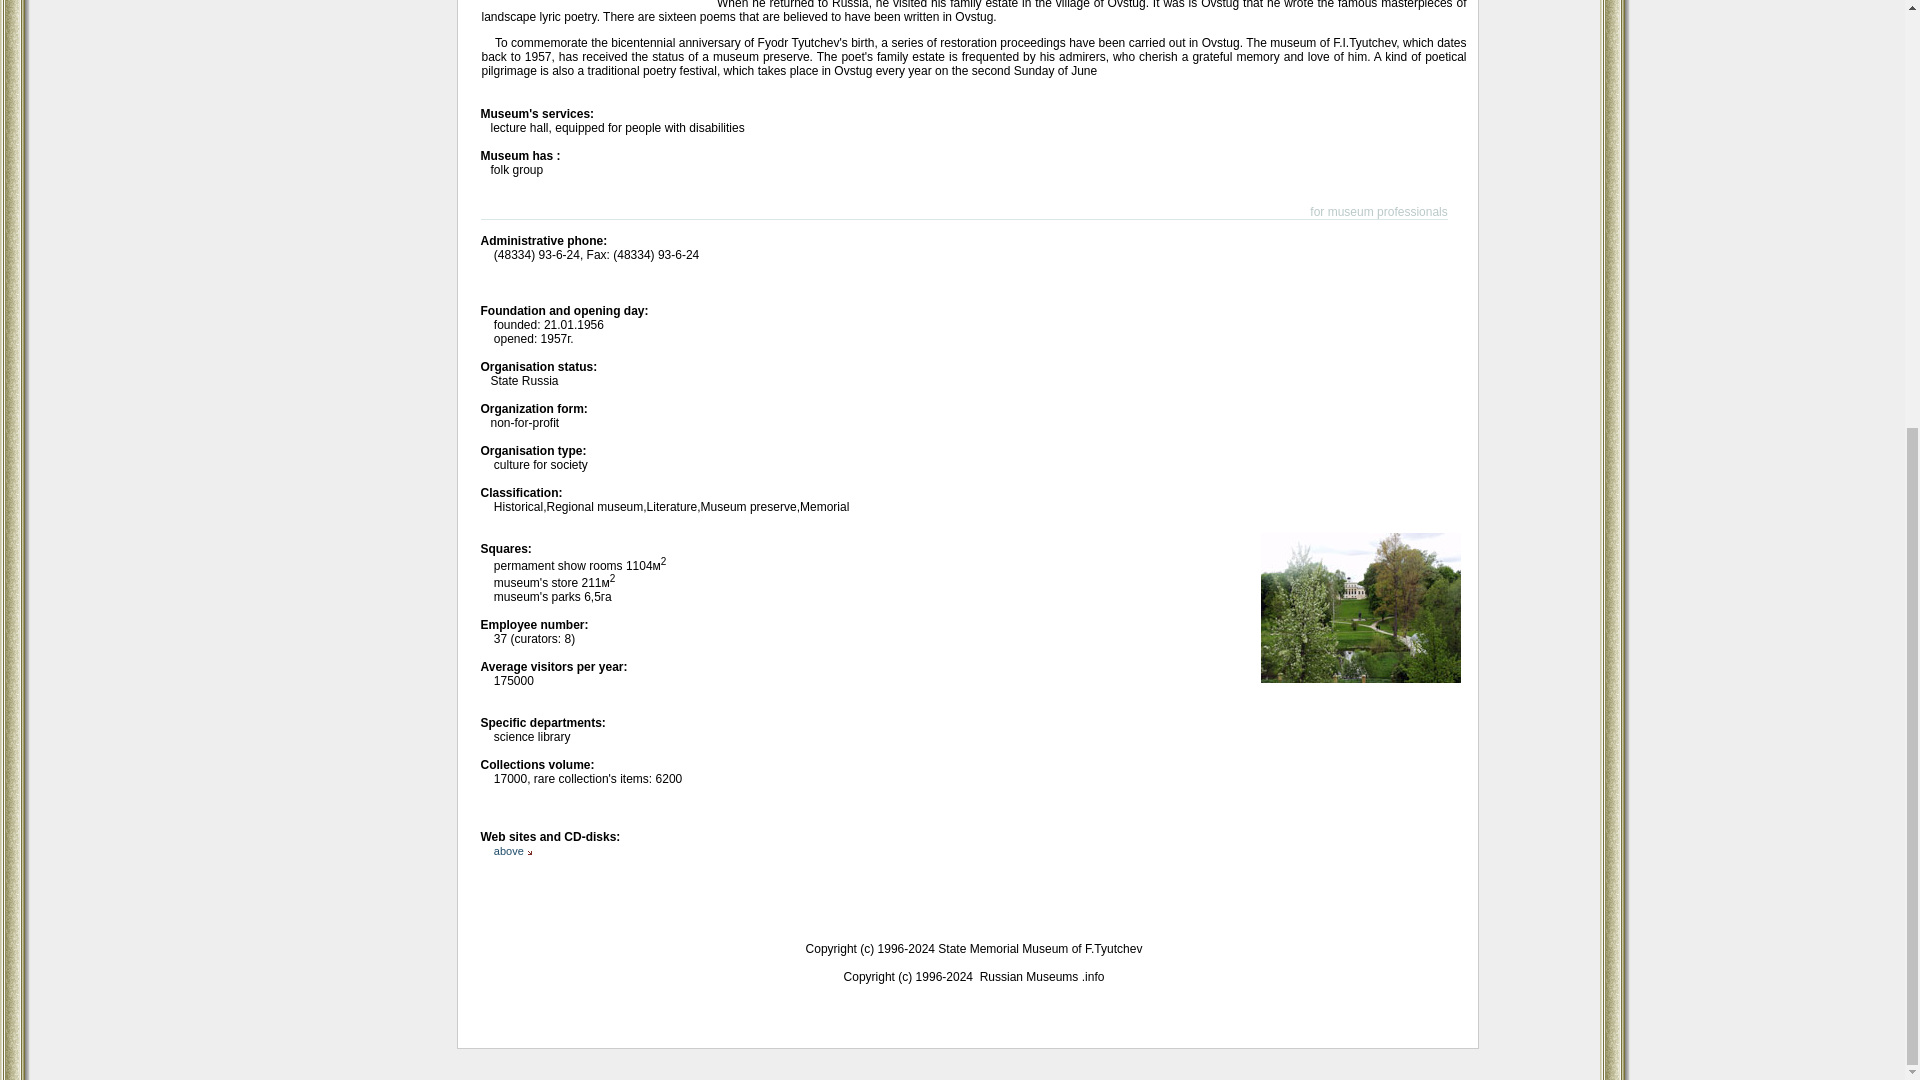 The width and height of the screenshot is (1920, 1080). Describe the element at coordinates (512, 850) in the screenshot. I see `above` at that location.